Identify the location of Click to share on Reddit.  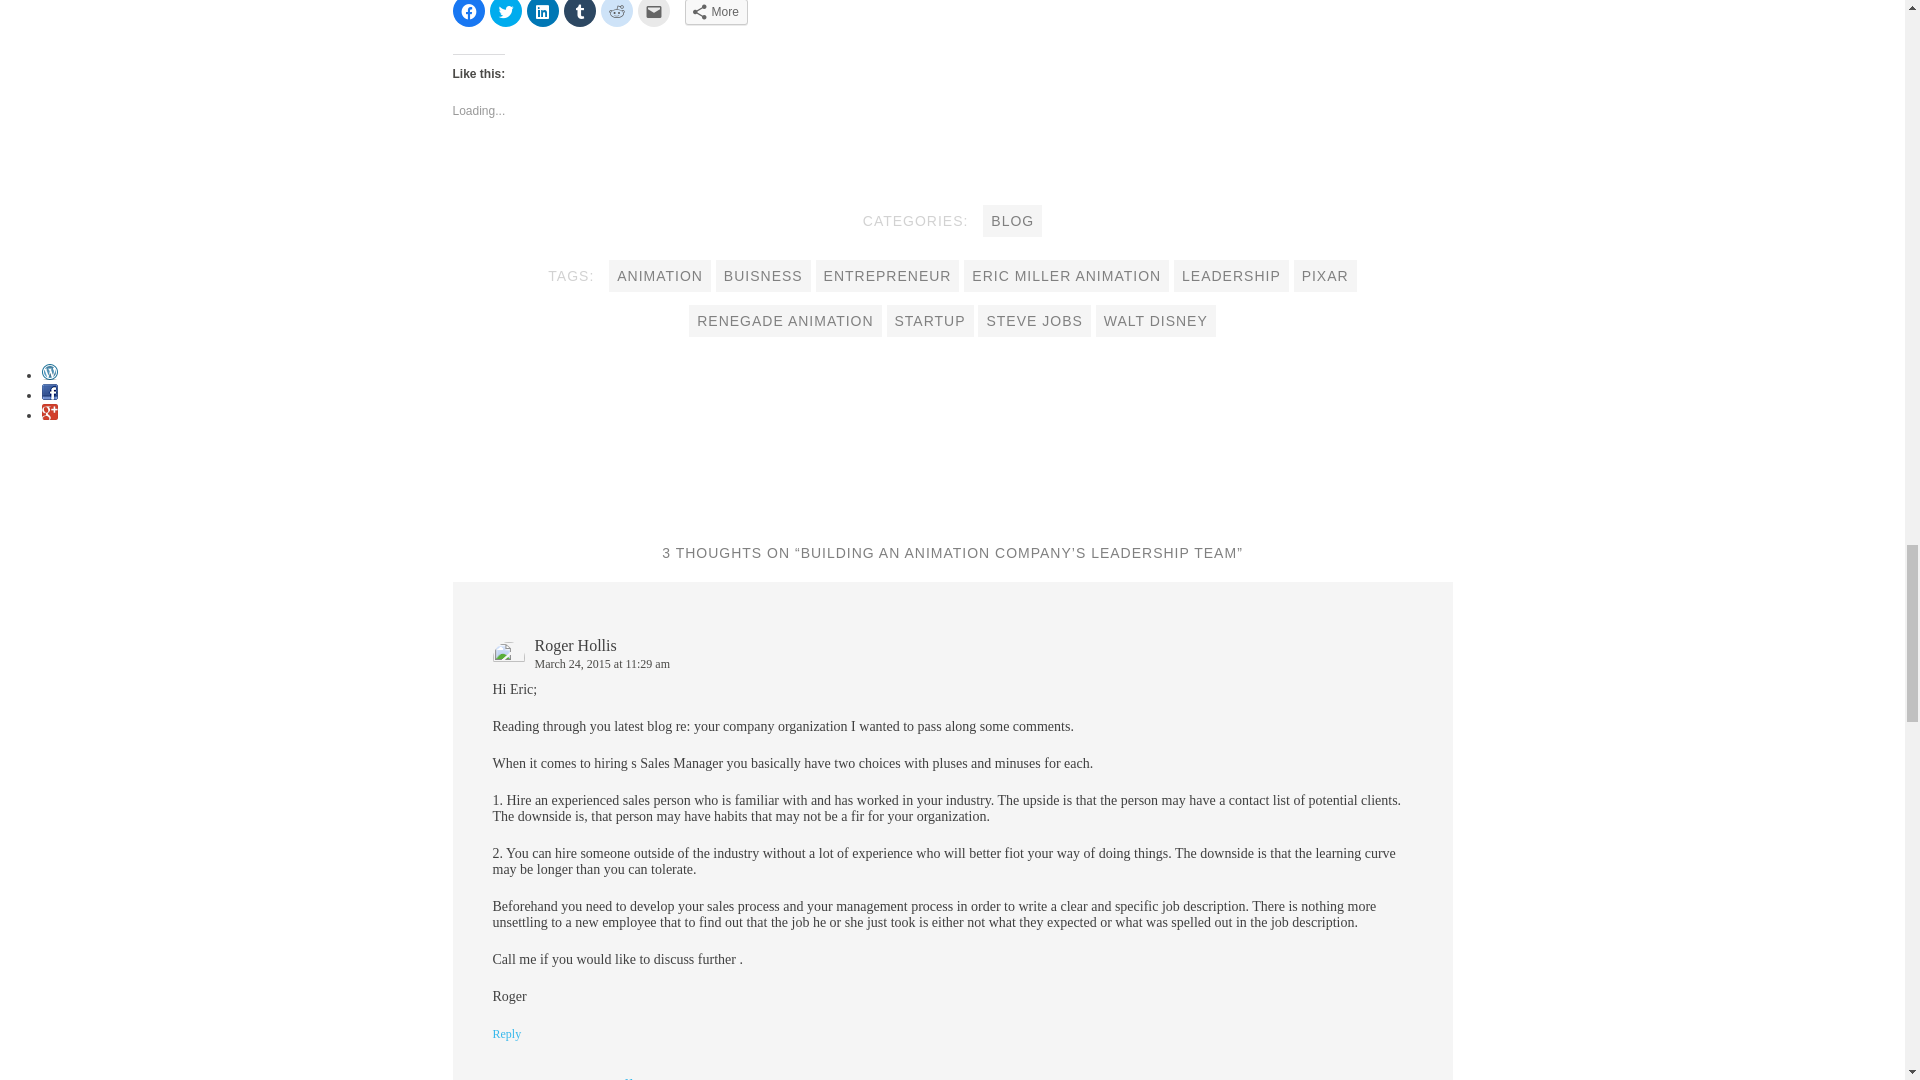
(615, 14).